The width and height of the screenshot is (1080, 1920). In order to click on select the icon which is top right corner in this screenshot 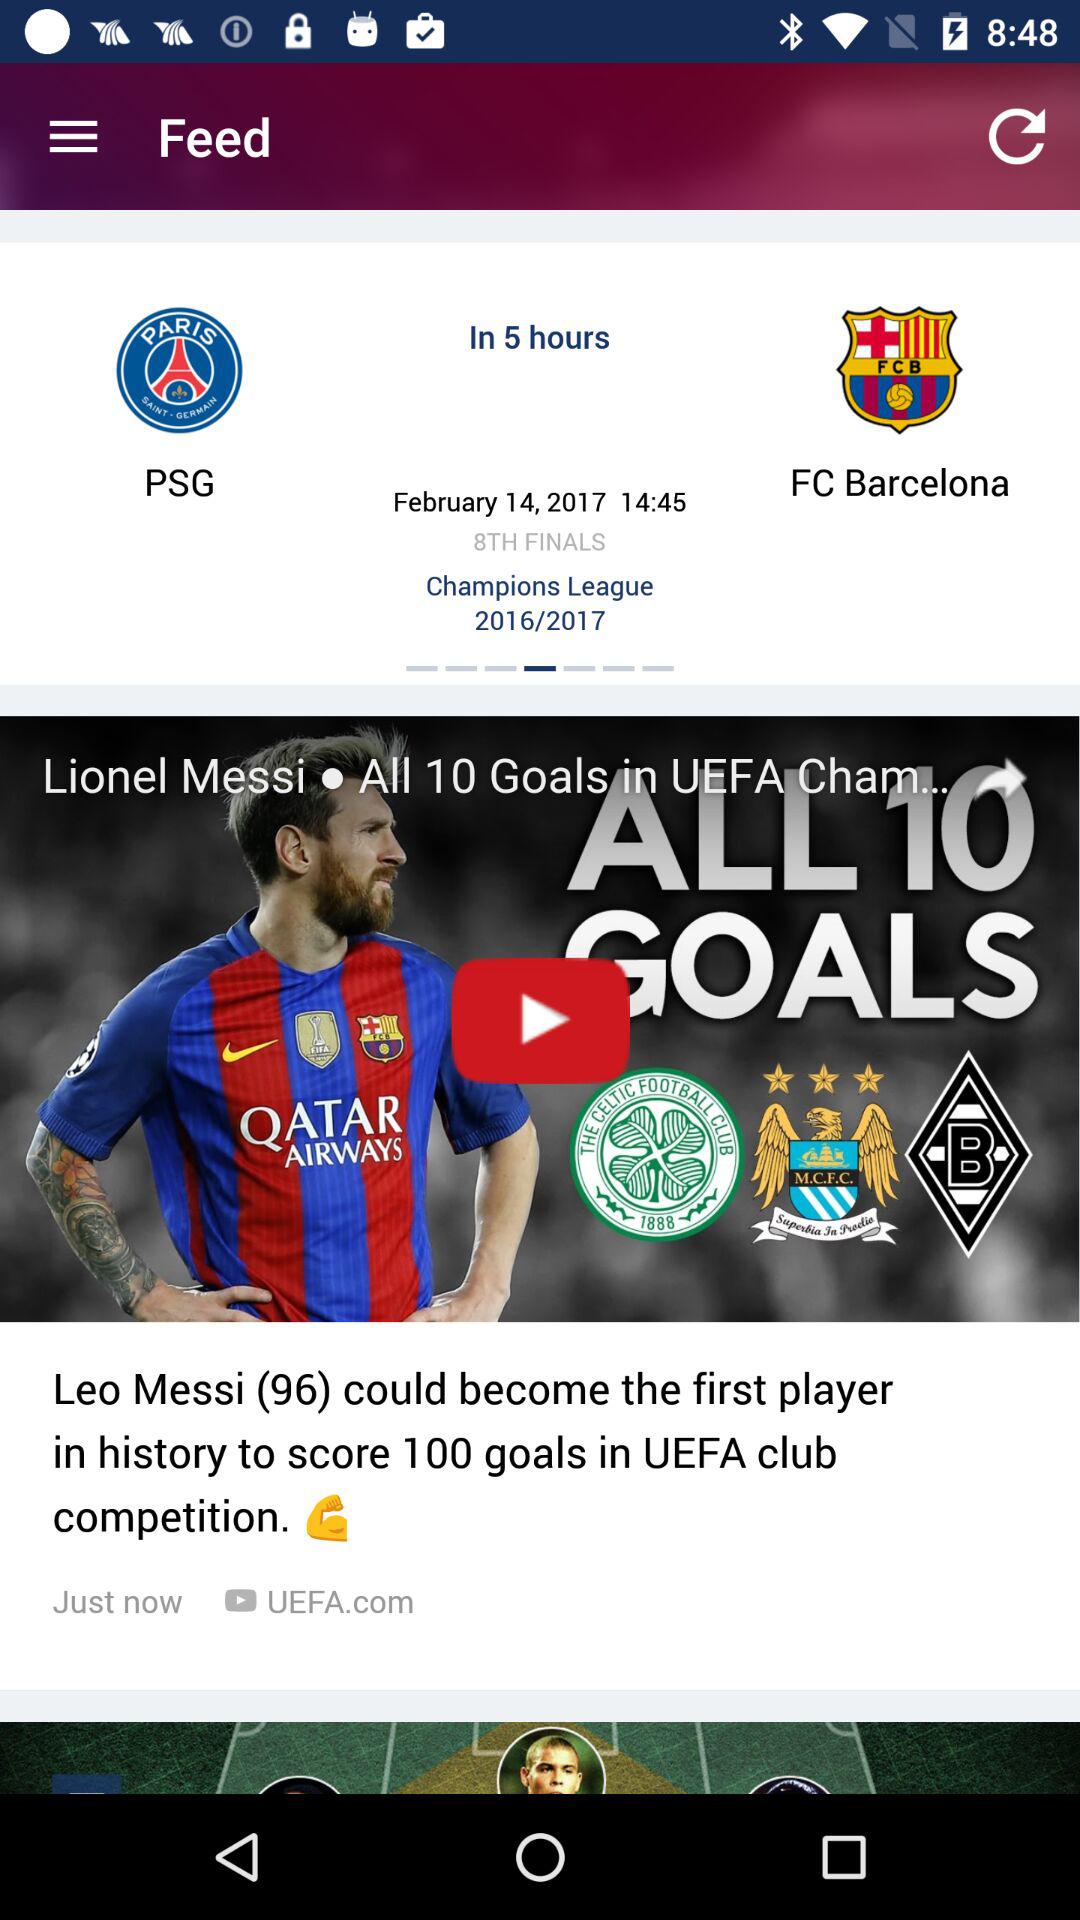, I will do `click(1016, 136)`.